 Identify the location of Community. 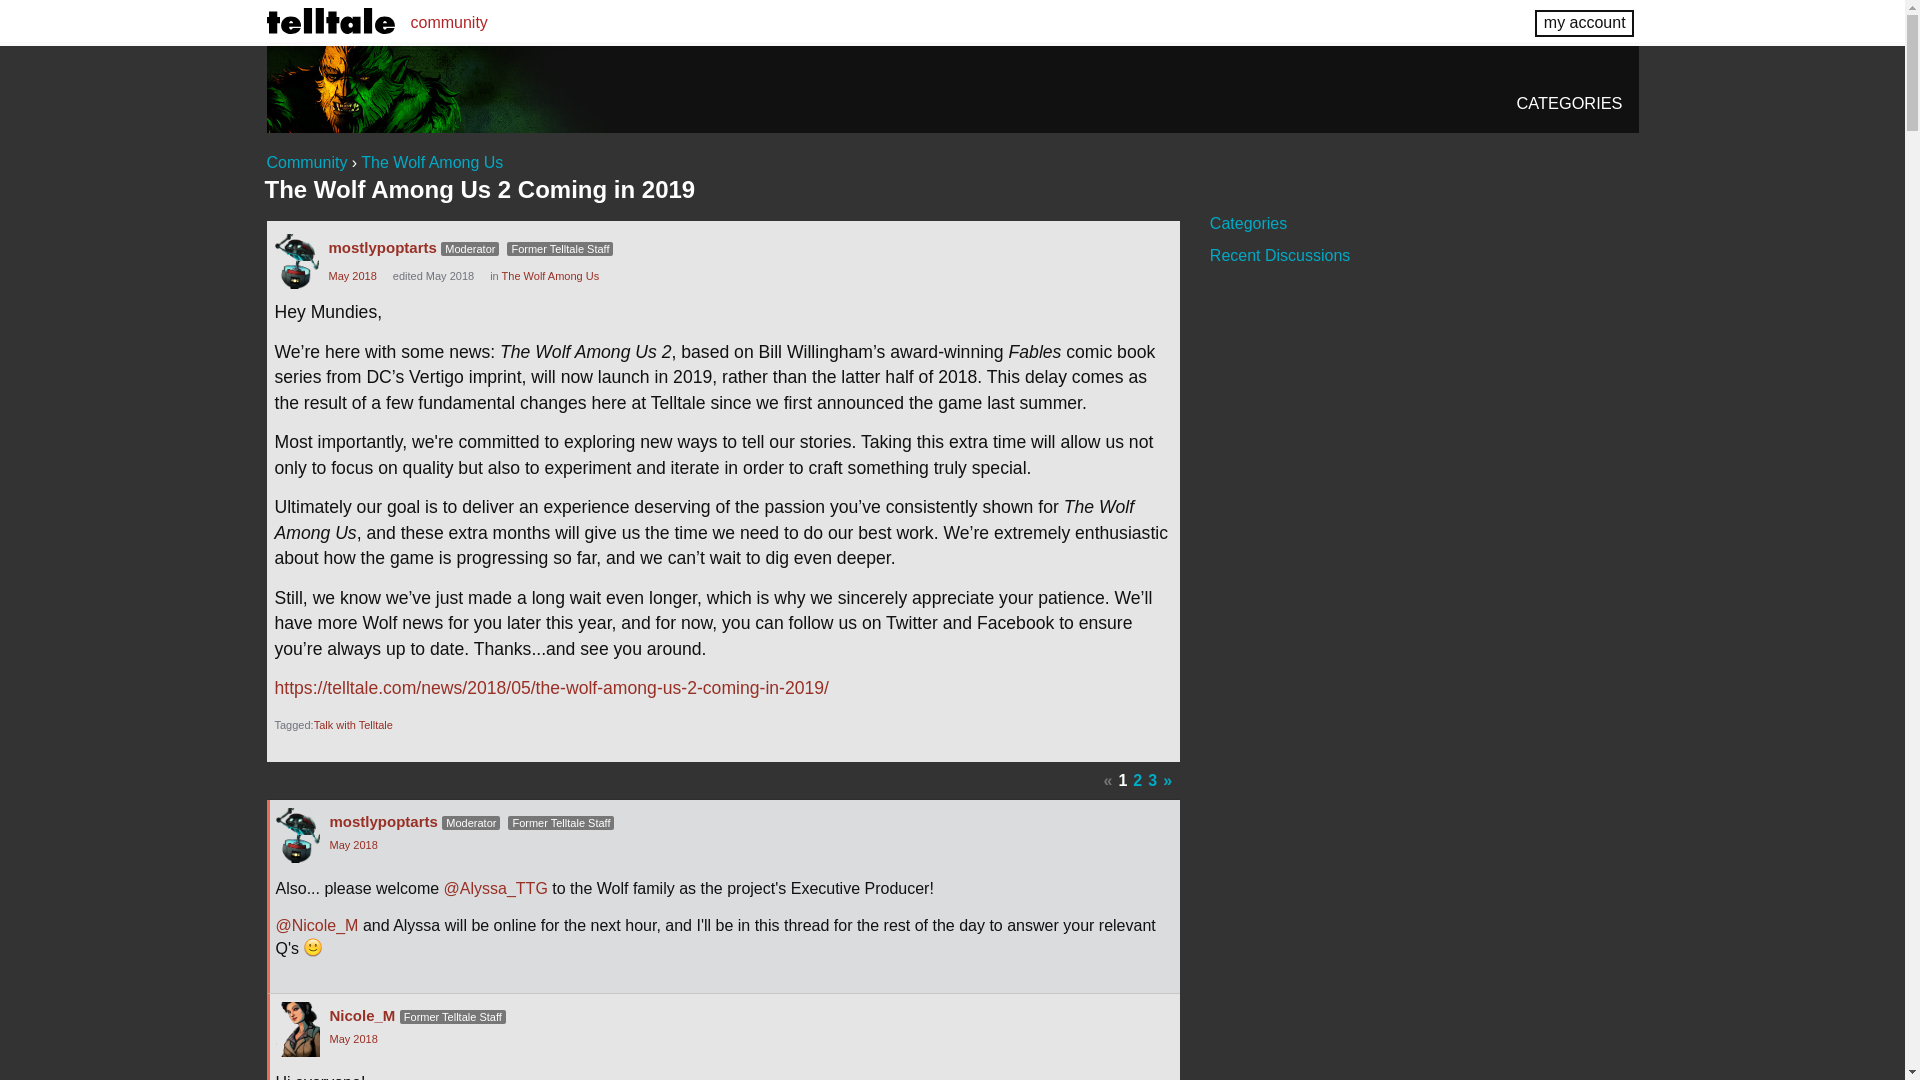
(306, 162).